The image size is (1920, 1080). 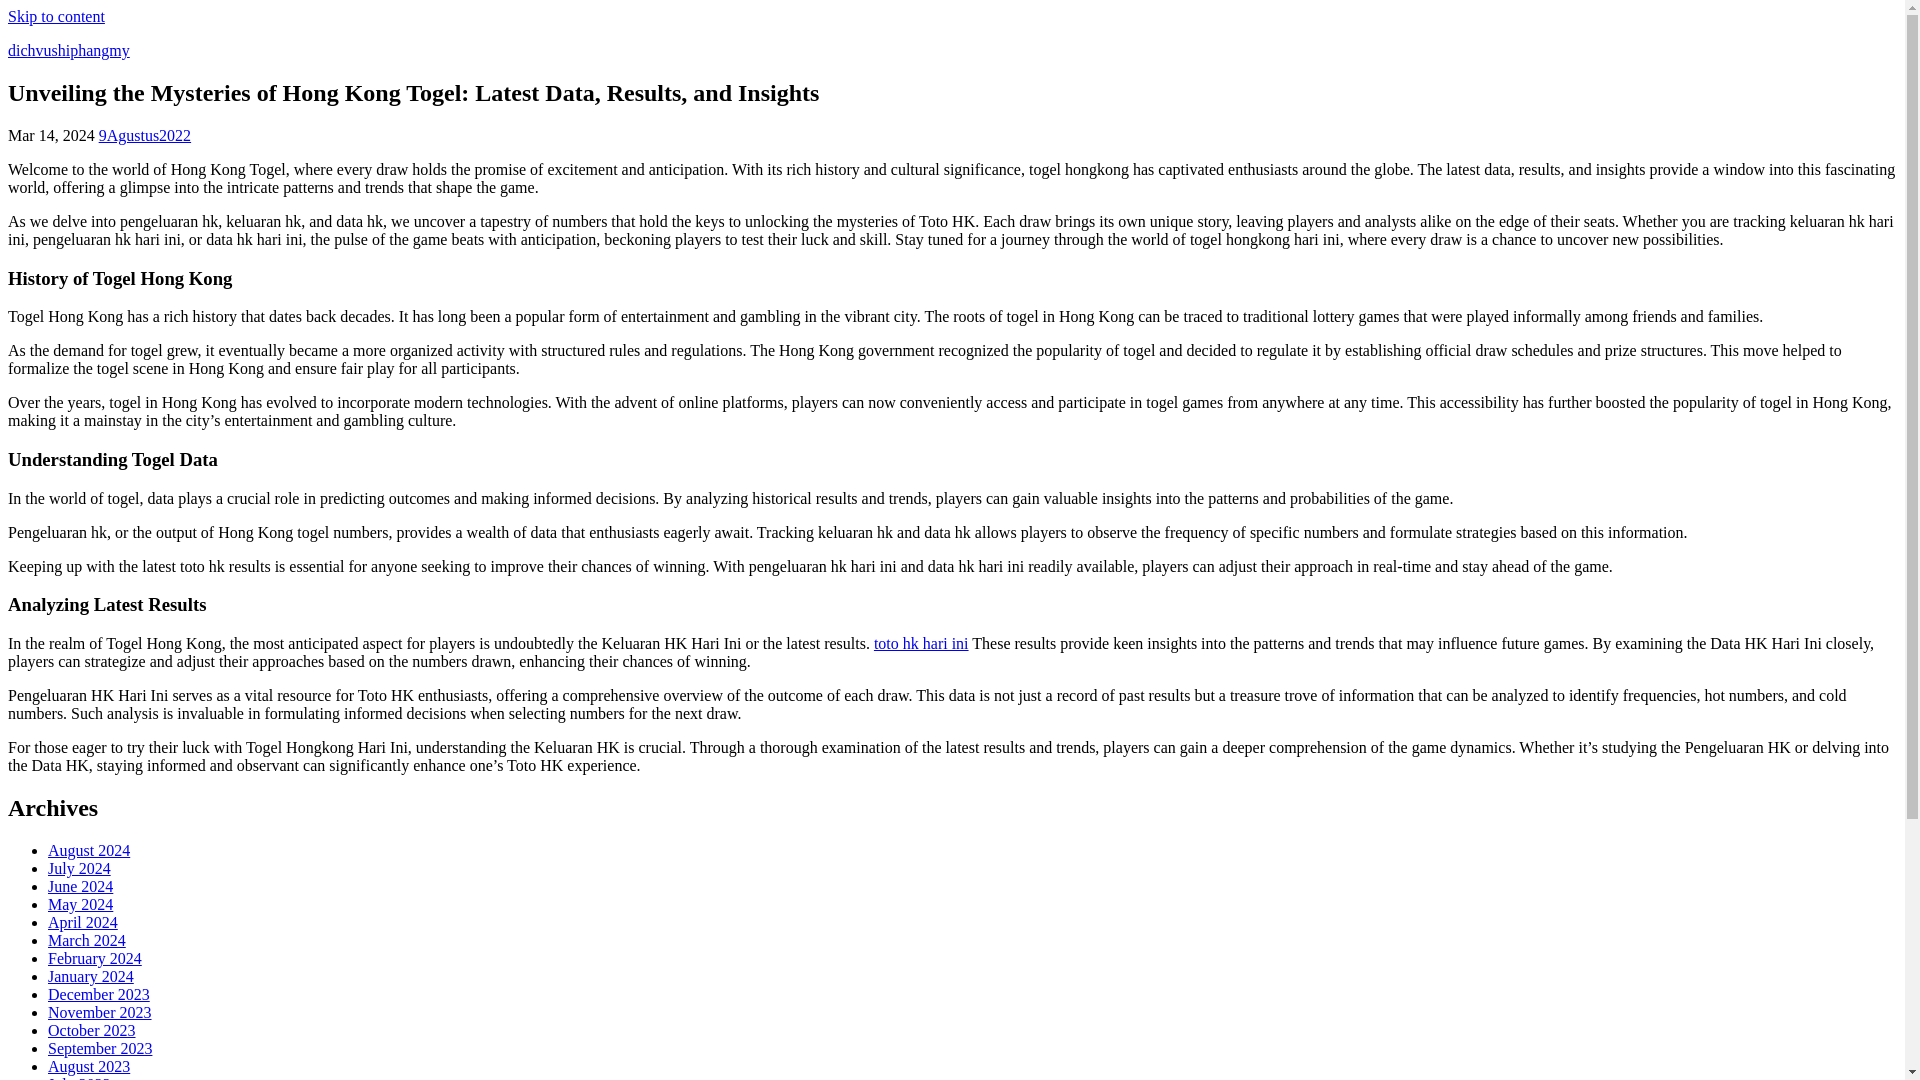 What do you see at coordinates (80, 886) in the screenshot?
I see `June 2024` at bounding box center [80, 886].